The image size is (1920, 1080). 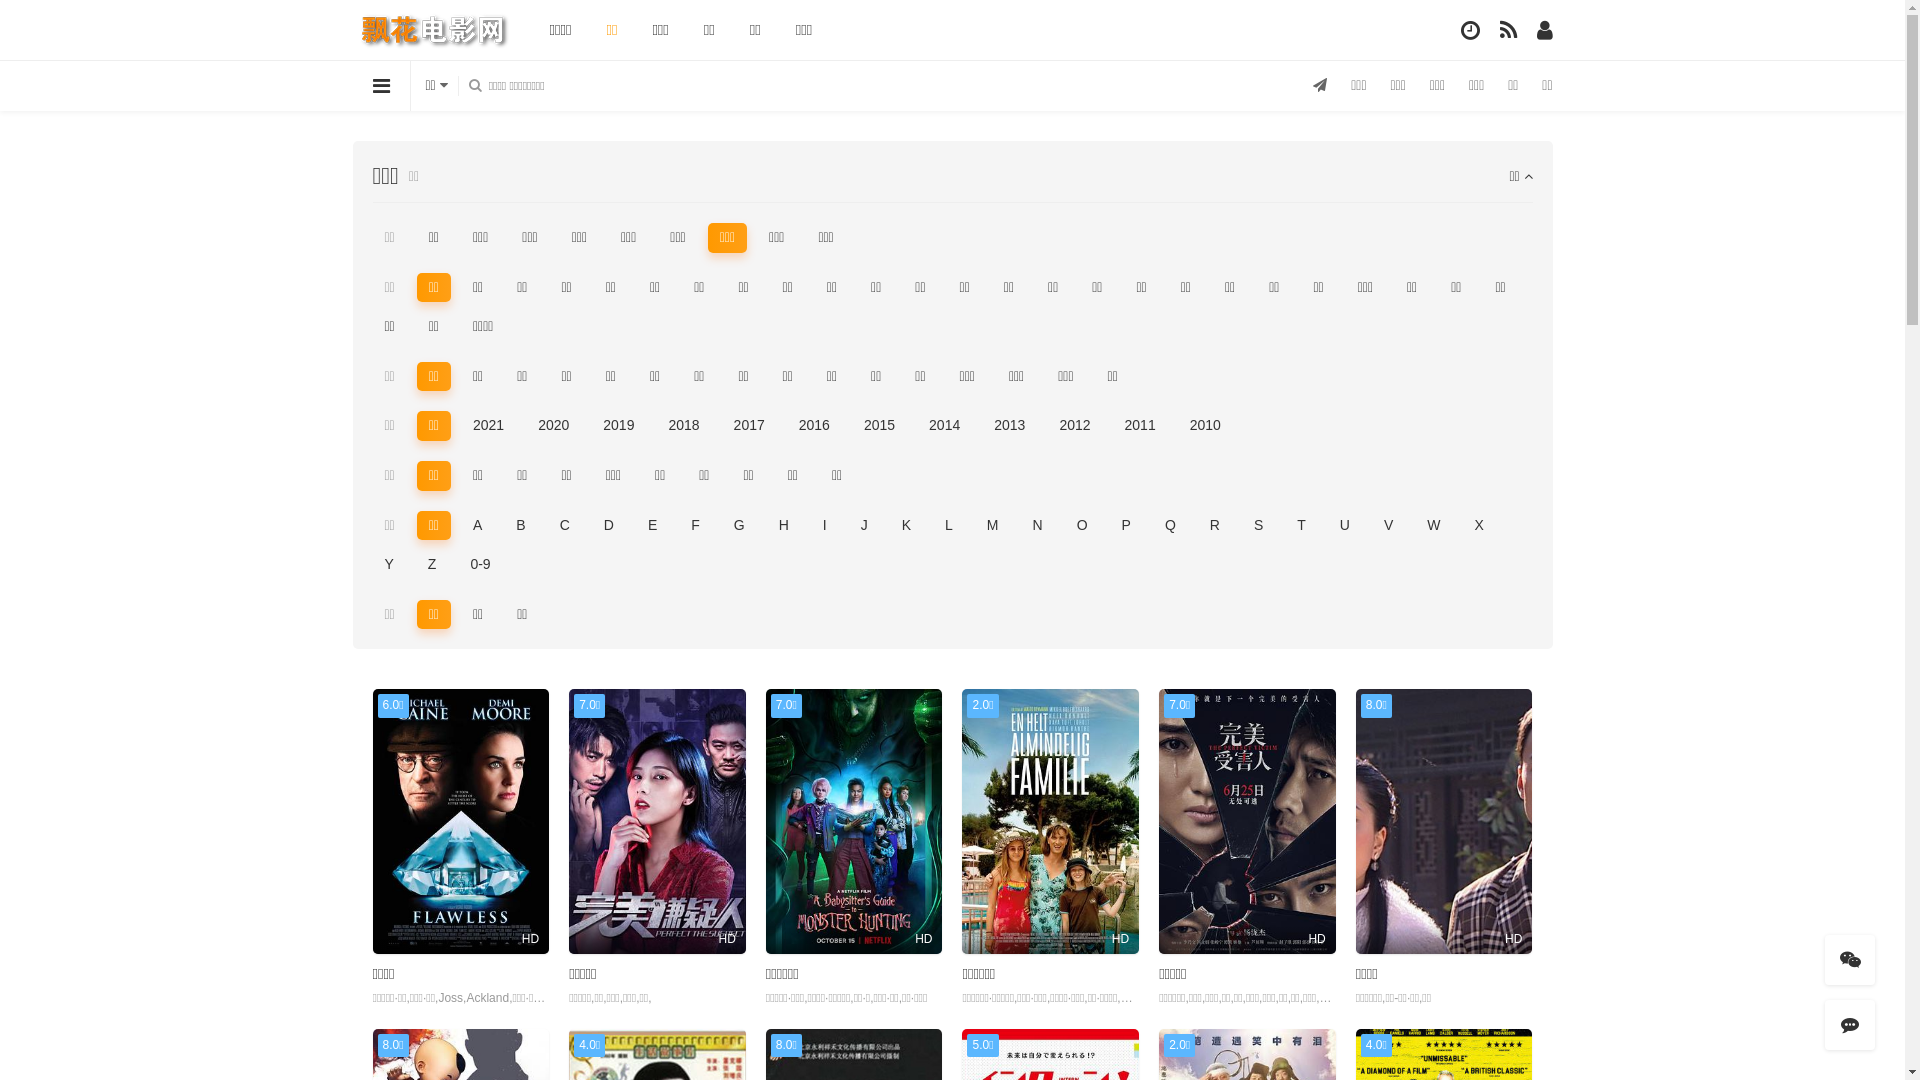 I want to click on Z, so click(x=432, y=565).